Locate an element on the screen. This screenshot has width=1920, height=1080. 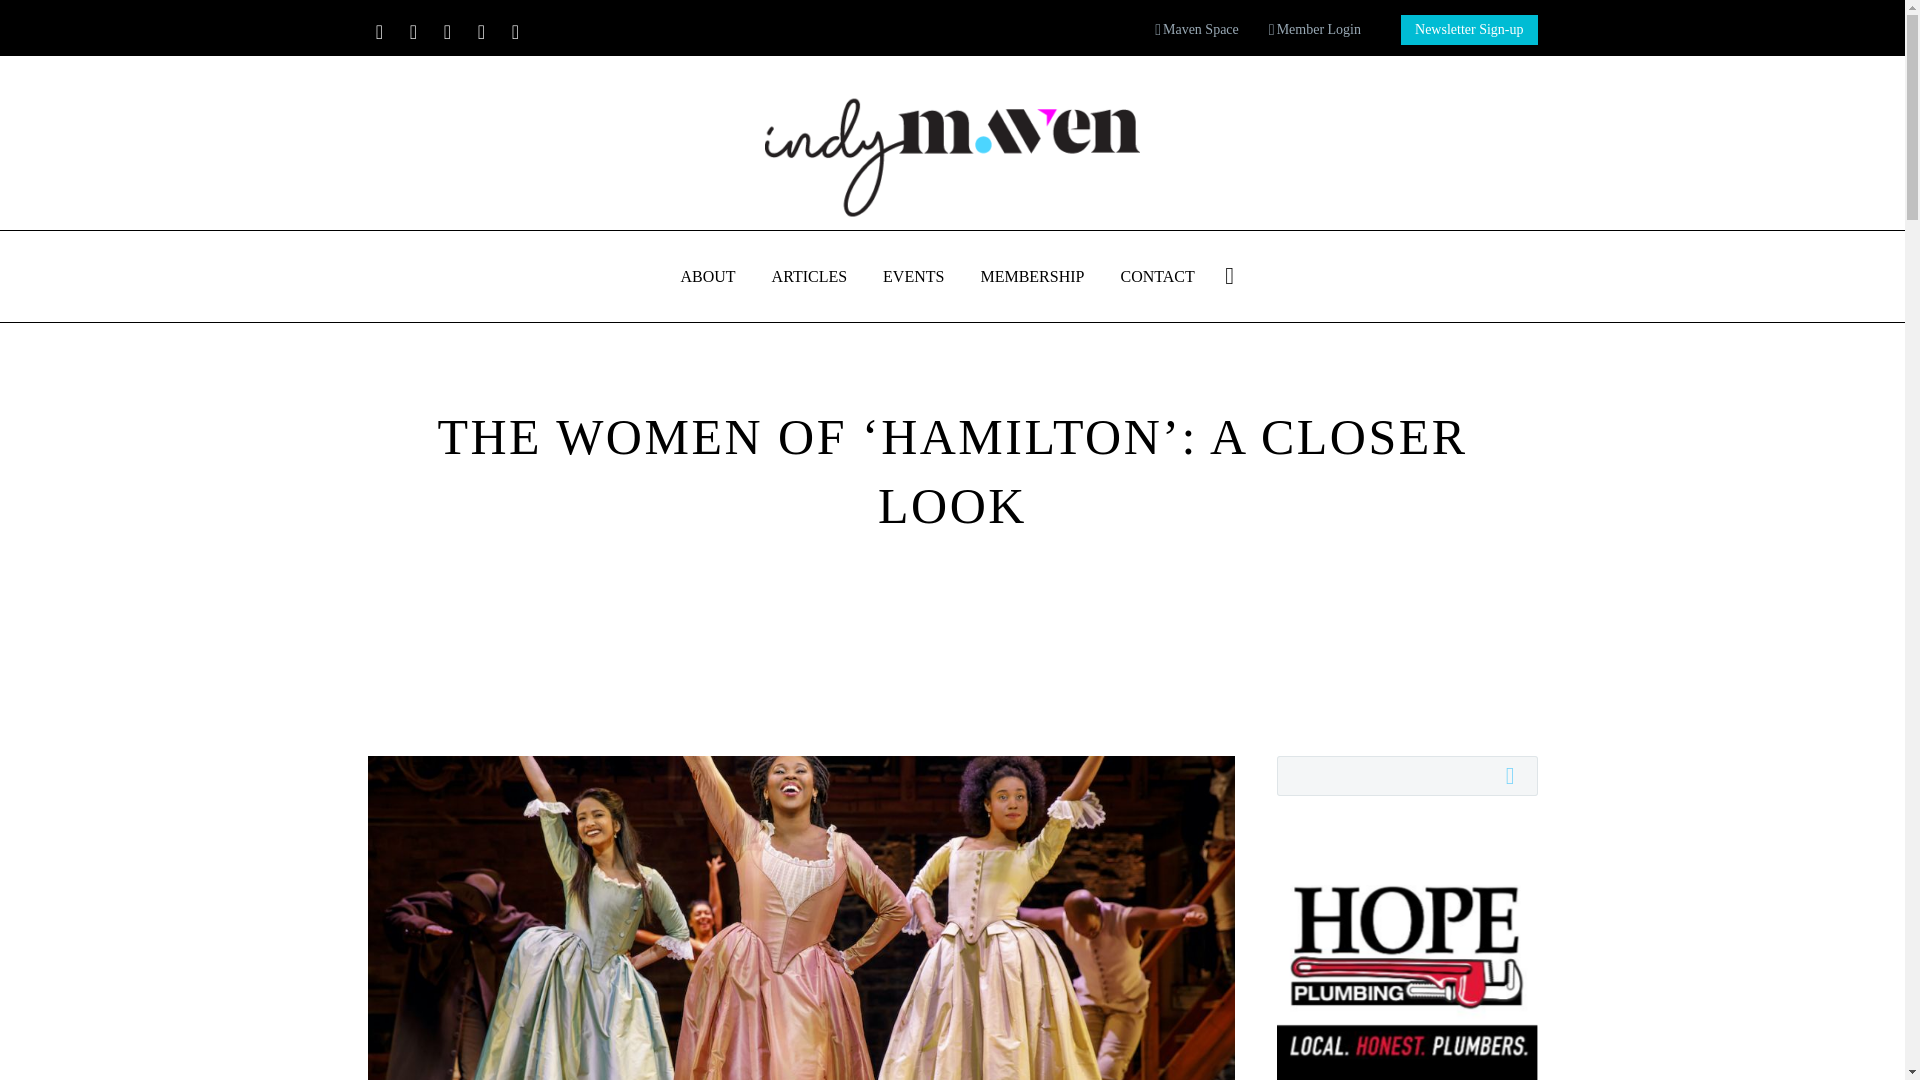
LinkedIn is located at coordinates (412, 32).